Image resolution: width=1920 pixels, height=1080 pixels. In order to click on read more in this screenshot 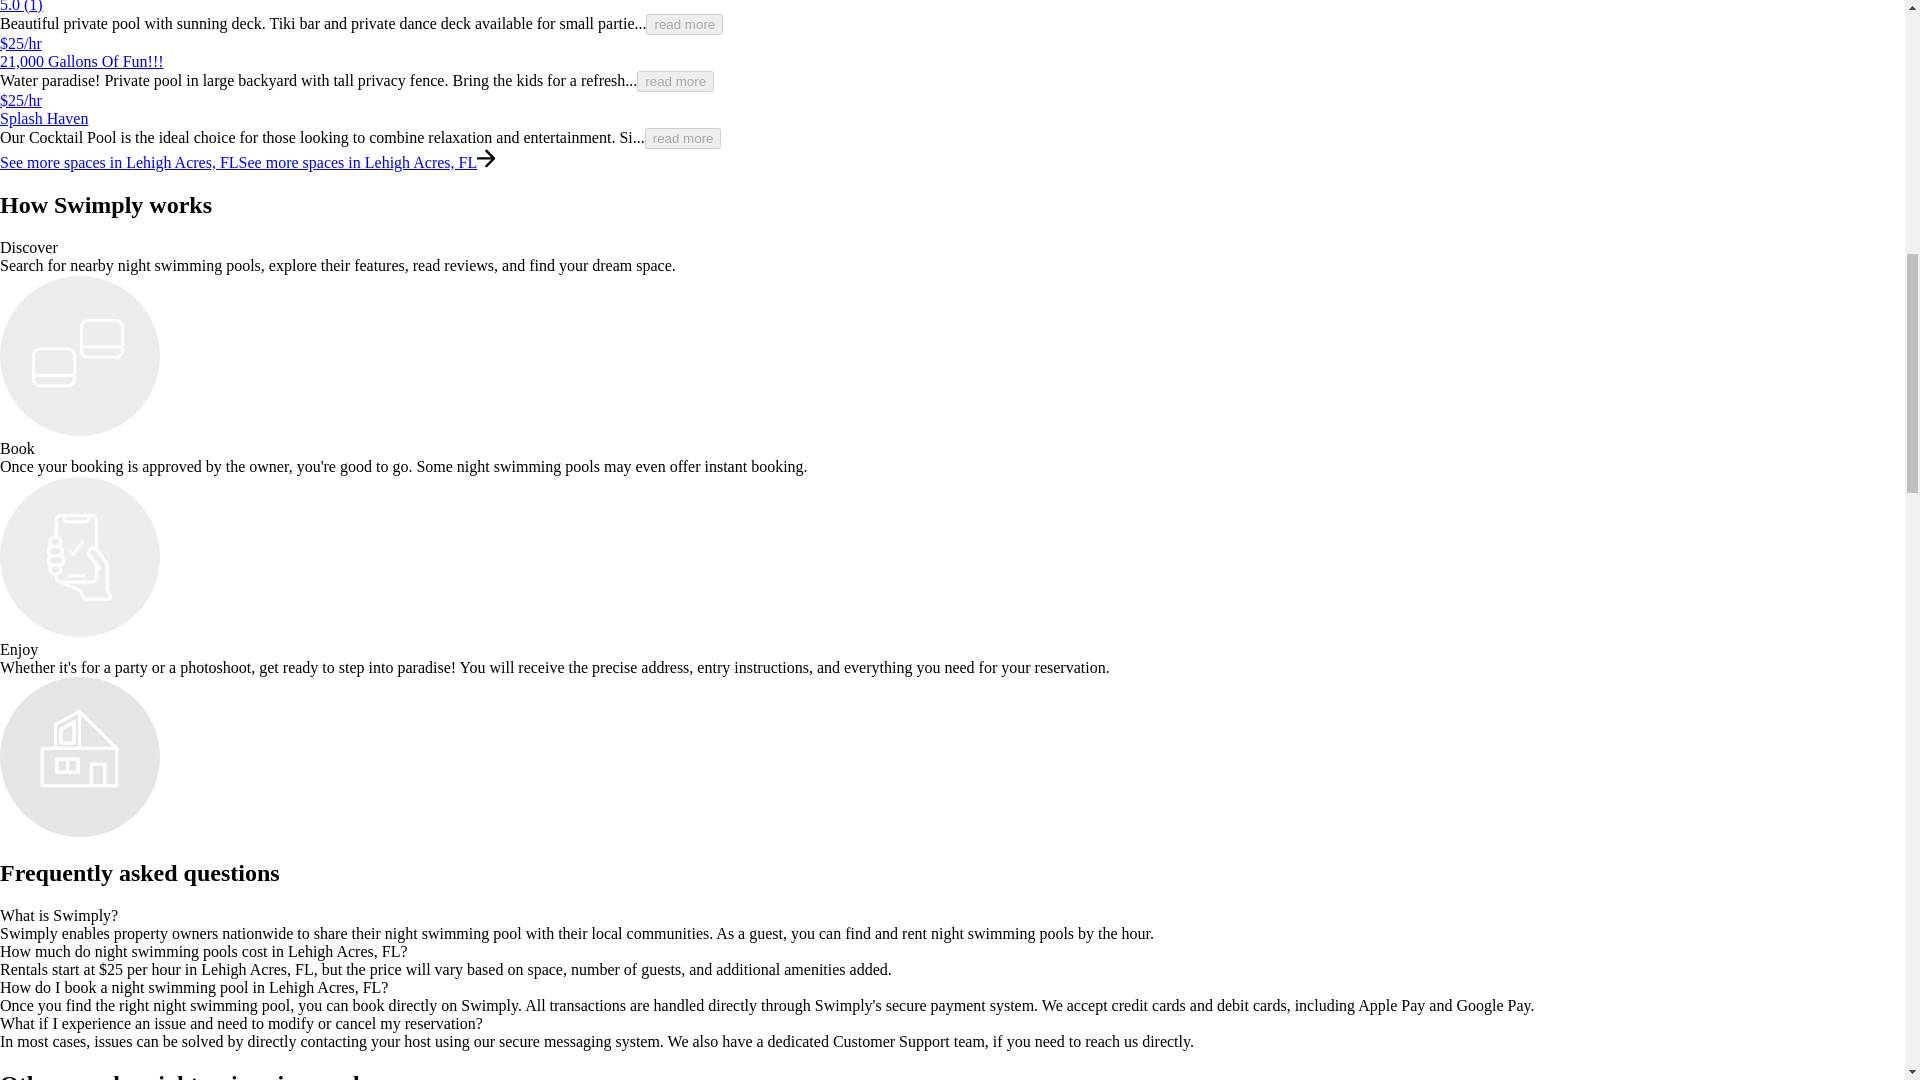, I will do `click(683, 138)`.